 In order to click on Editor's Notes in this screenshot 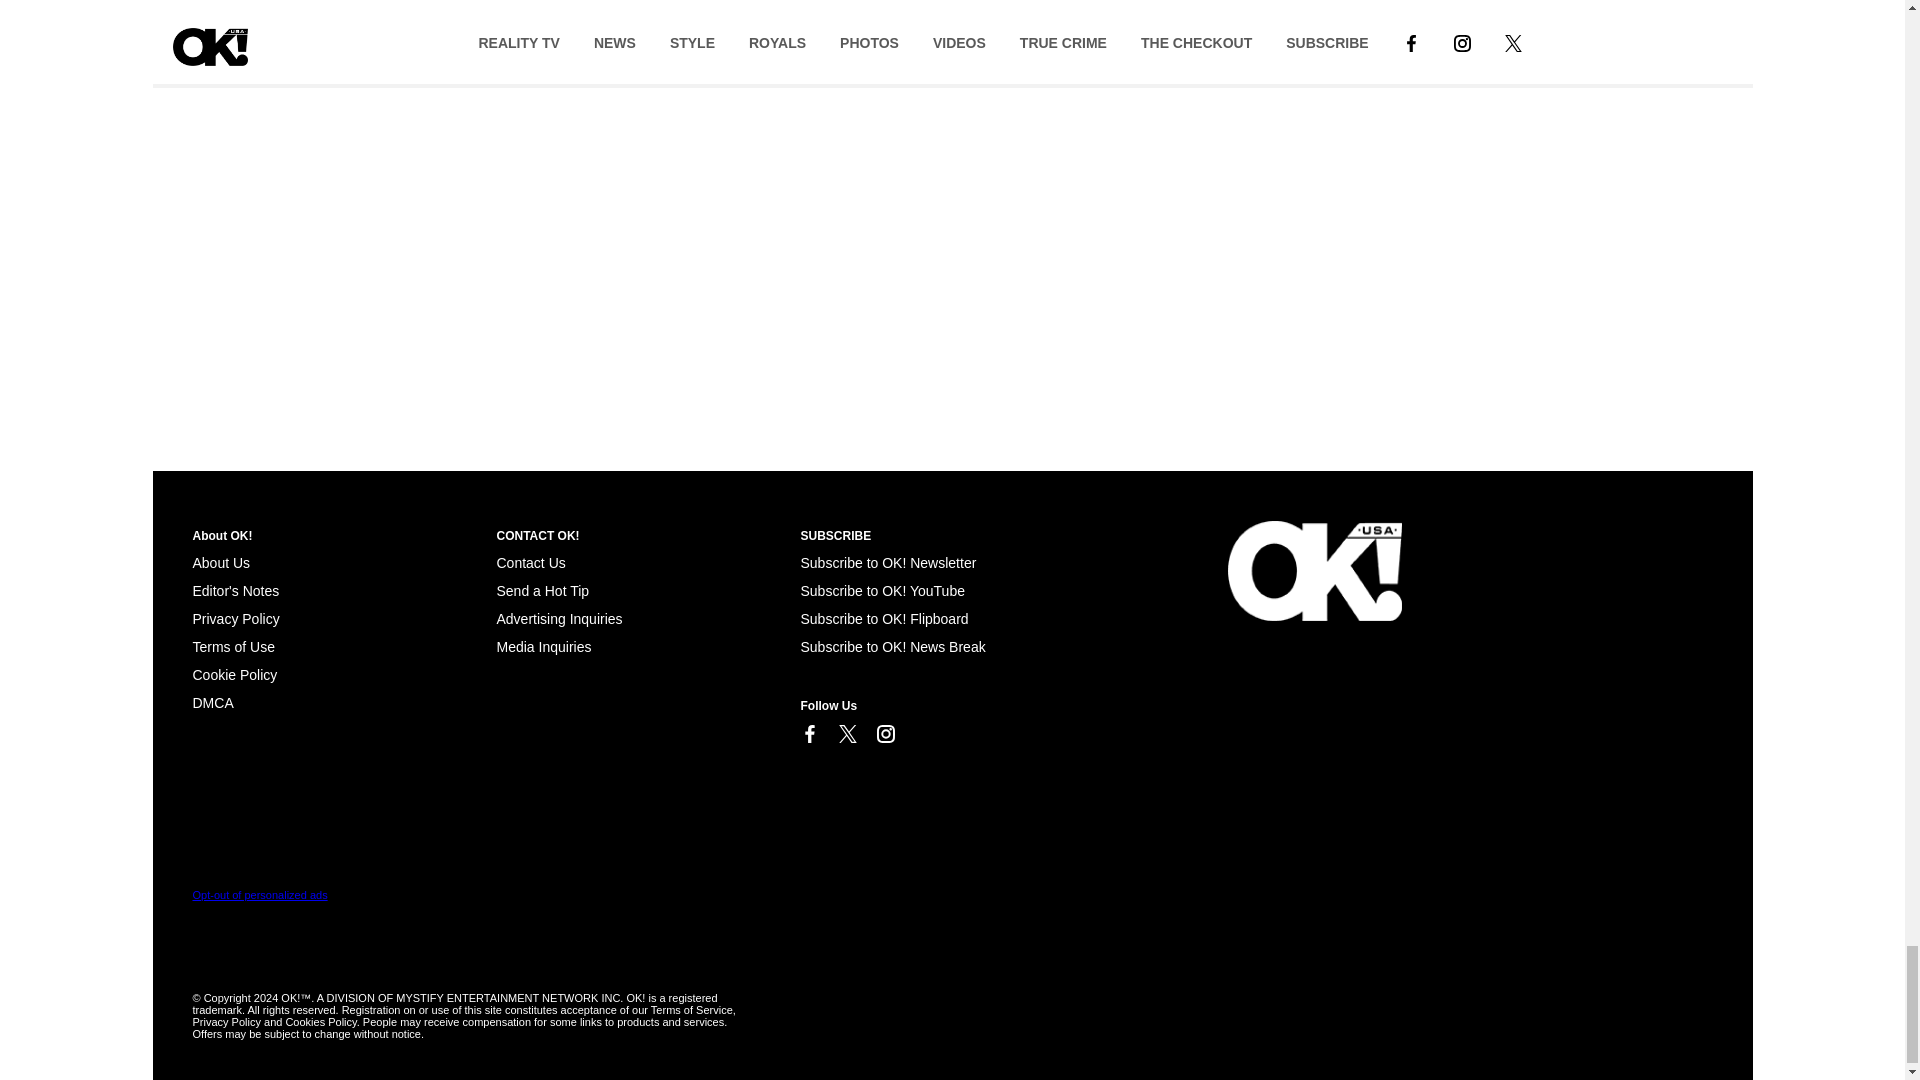, I will do `click(235, 591)`.